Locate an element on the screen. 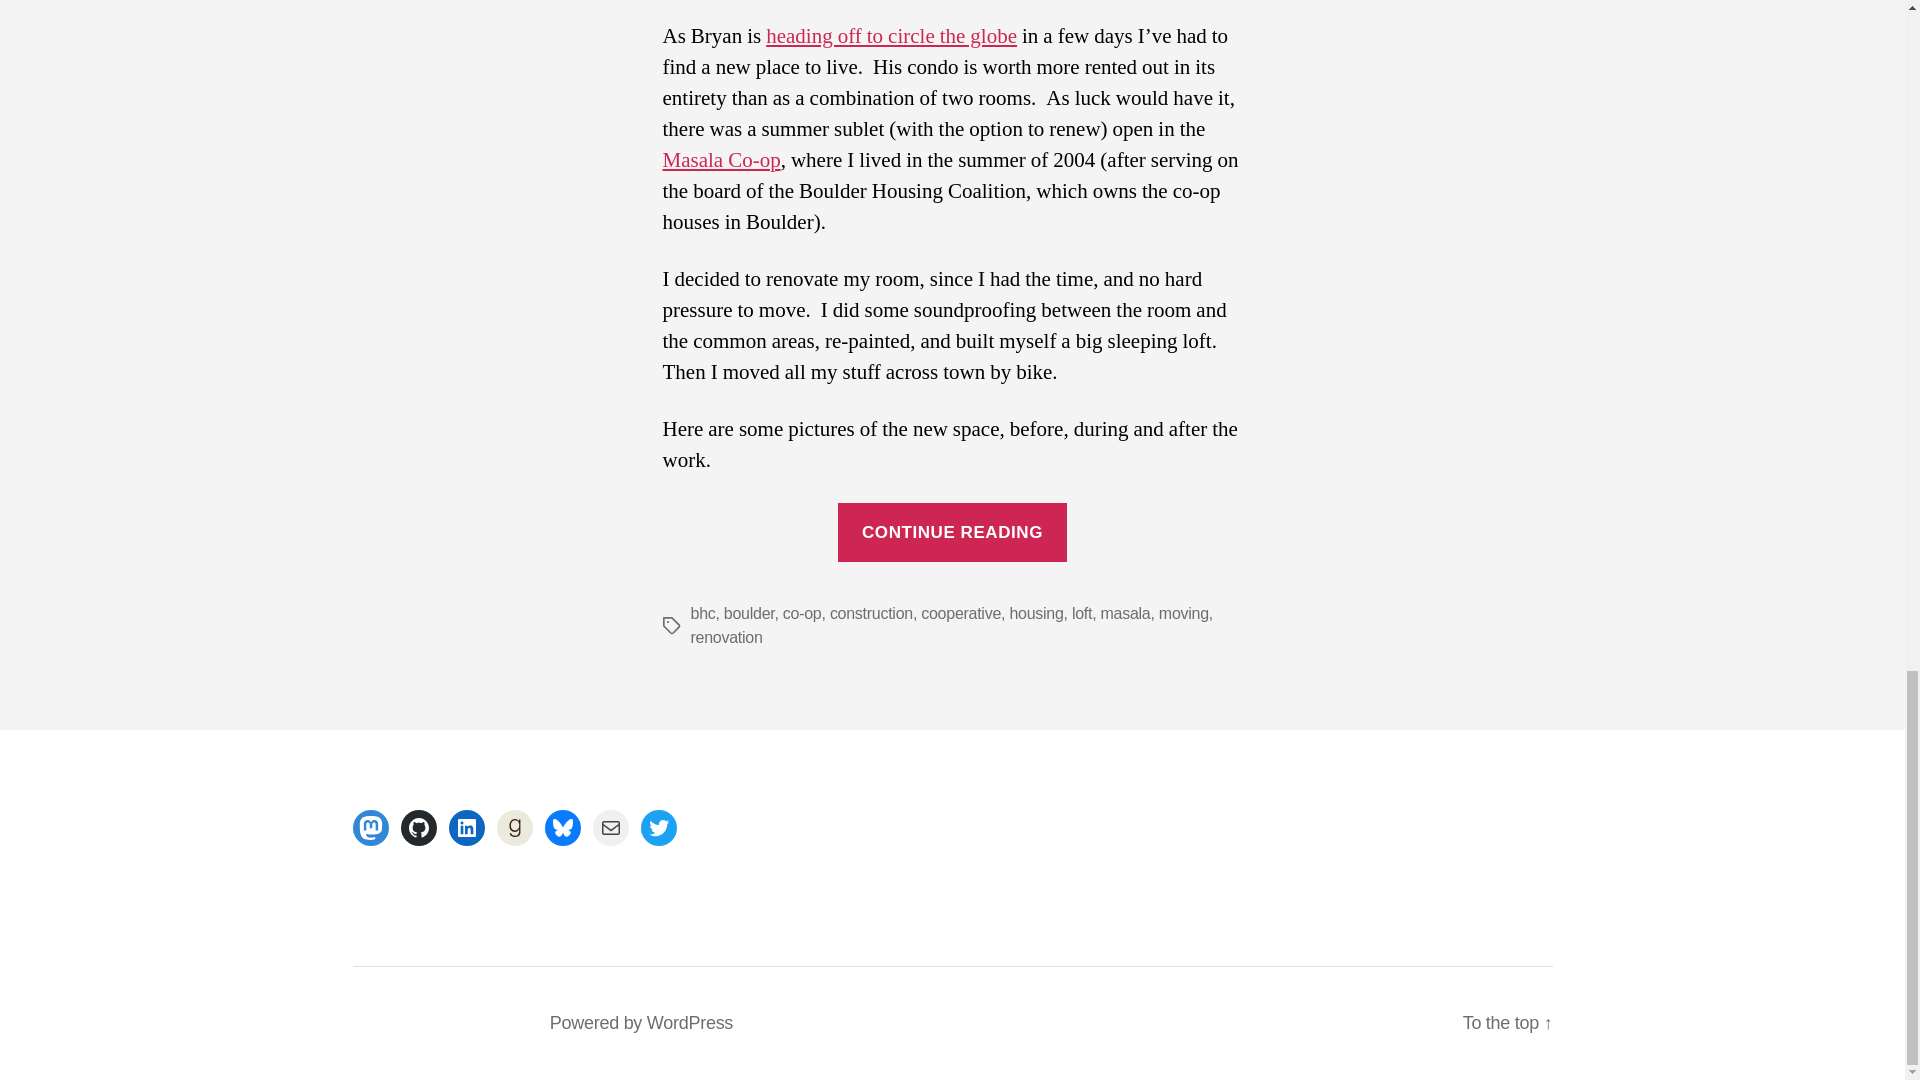 The width and height of the screenshot is (1920, 1080). construction is located at coordinates (871, 613).